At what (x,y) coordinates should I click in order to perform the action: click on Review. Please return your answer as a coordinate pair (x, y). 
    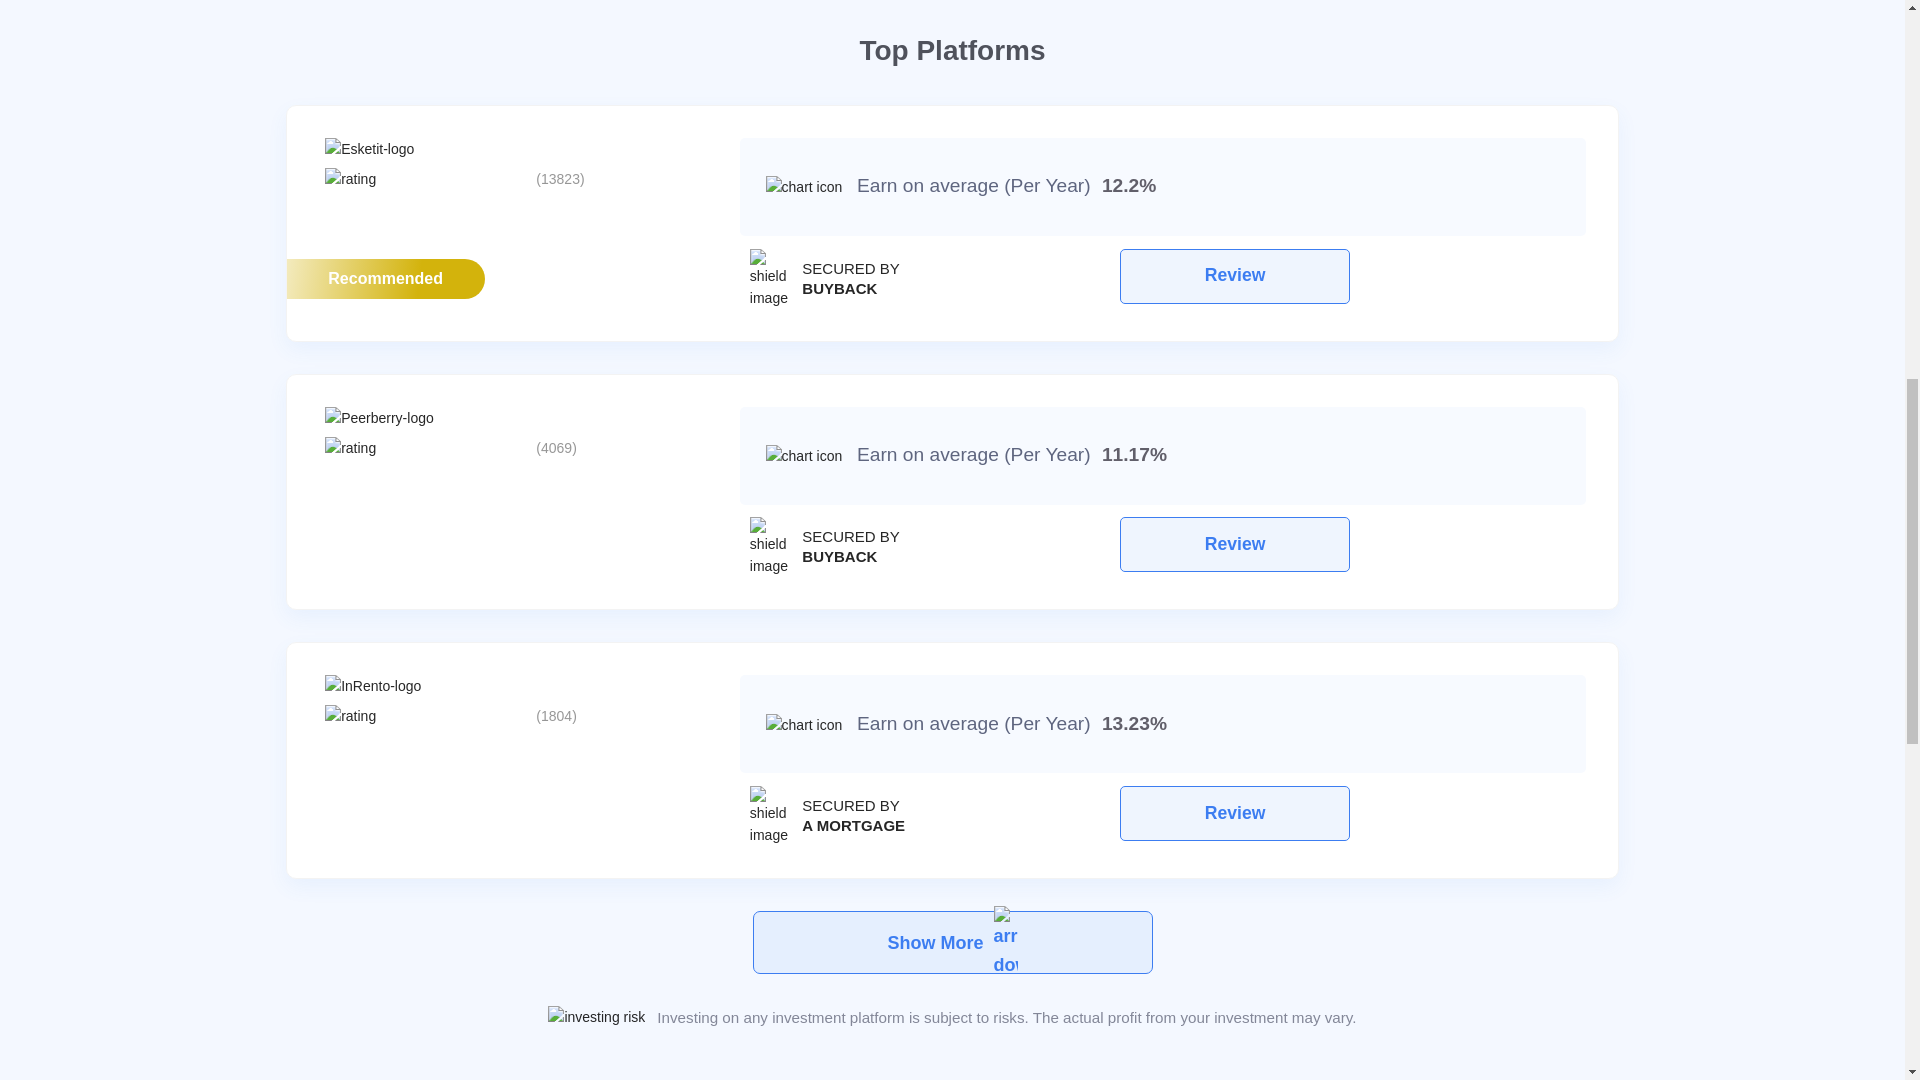
    Looking at the image, I should click on (1348, 546).